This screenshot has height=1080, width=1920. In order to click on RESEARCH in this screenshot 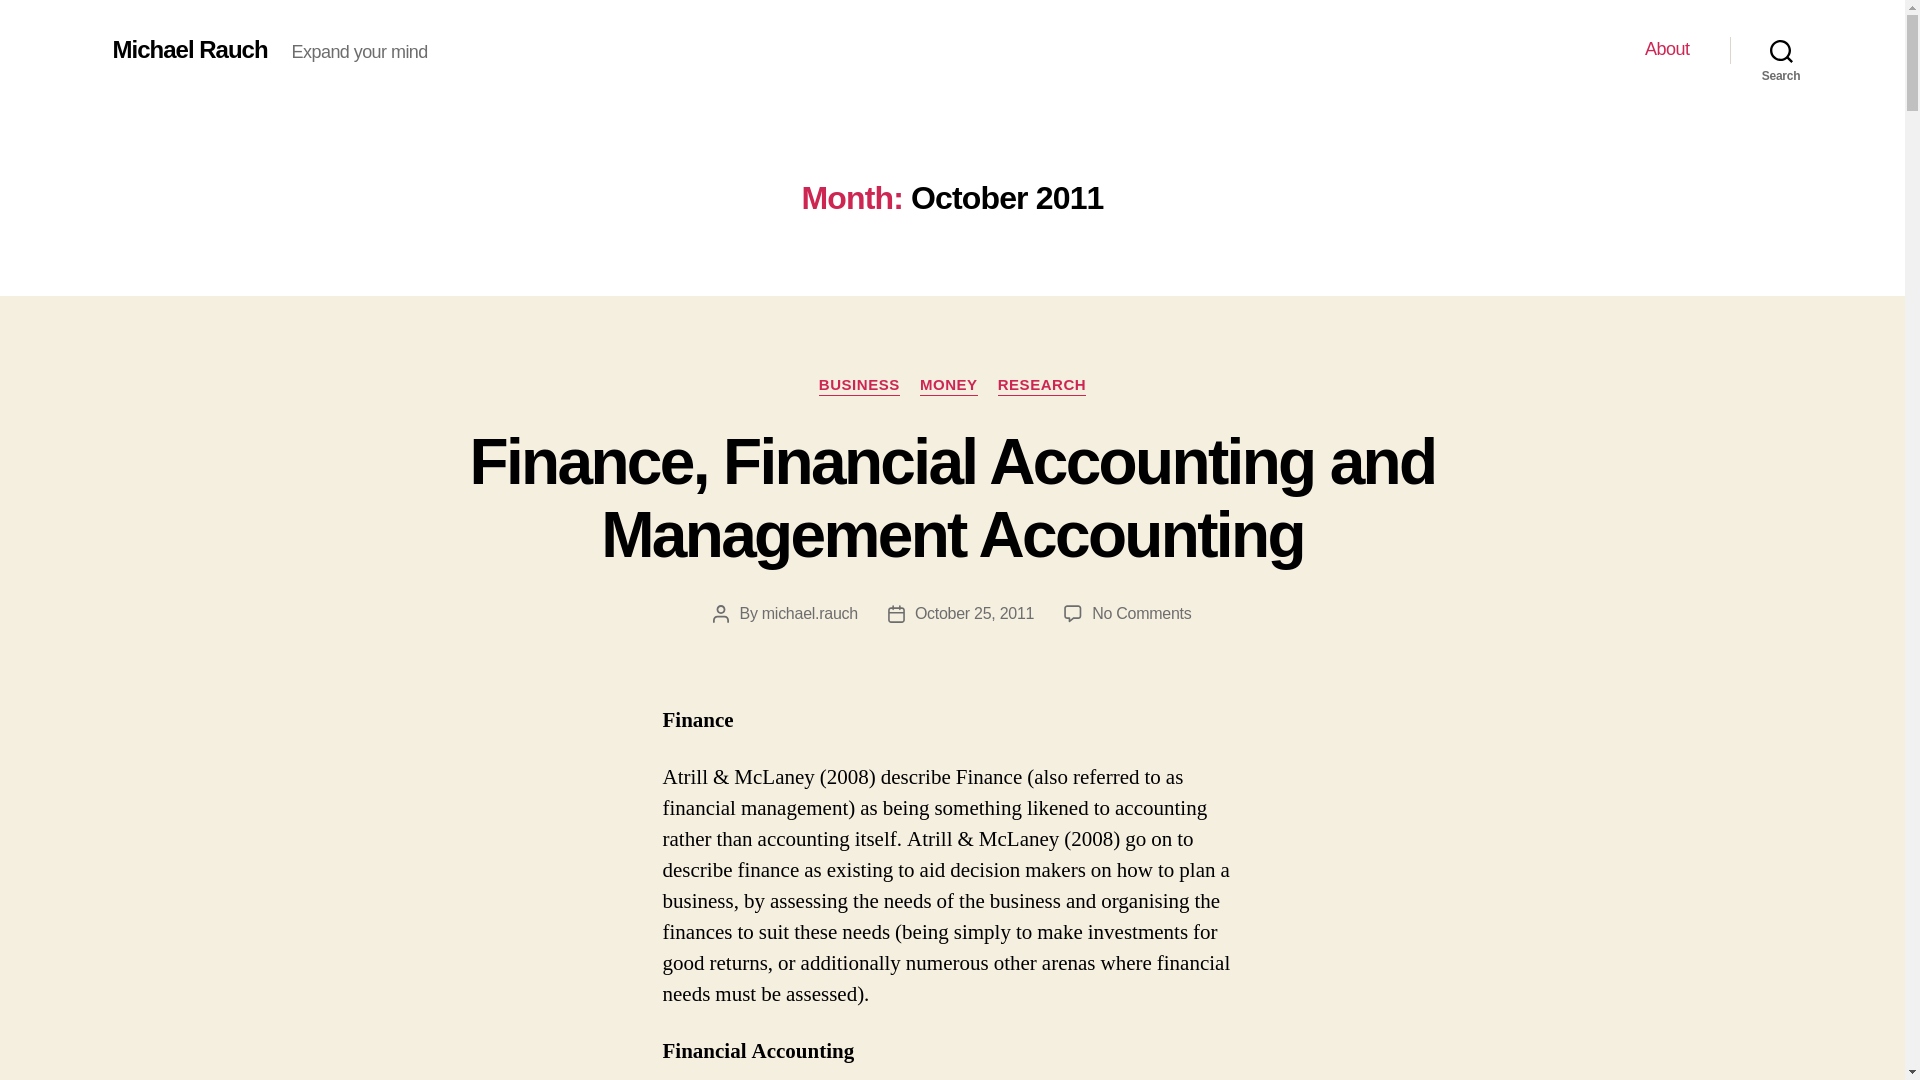, I will do `click(1042, 386)`.